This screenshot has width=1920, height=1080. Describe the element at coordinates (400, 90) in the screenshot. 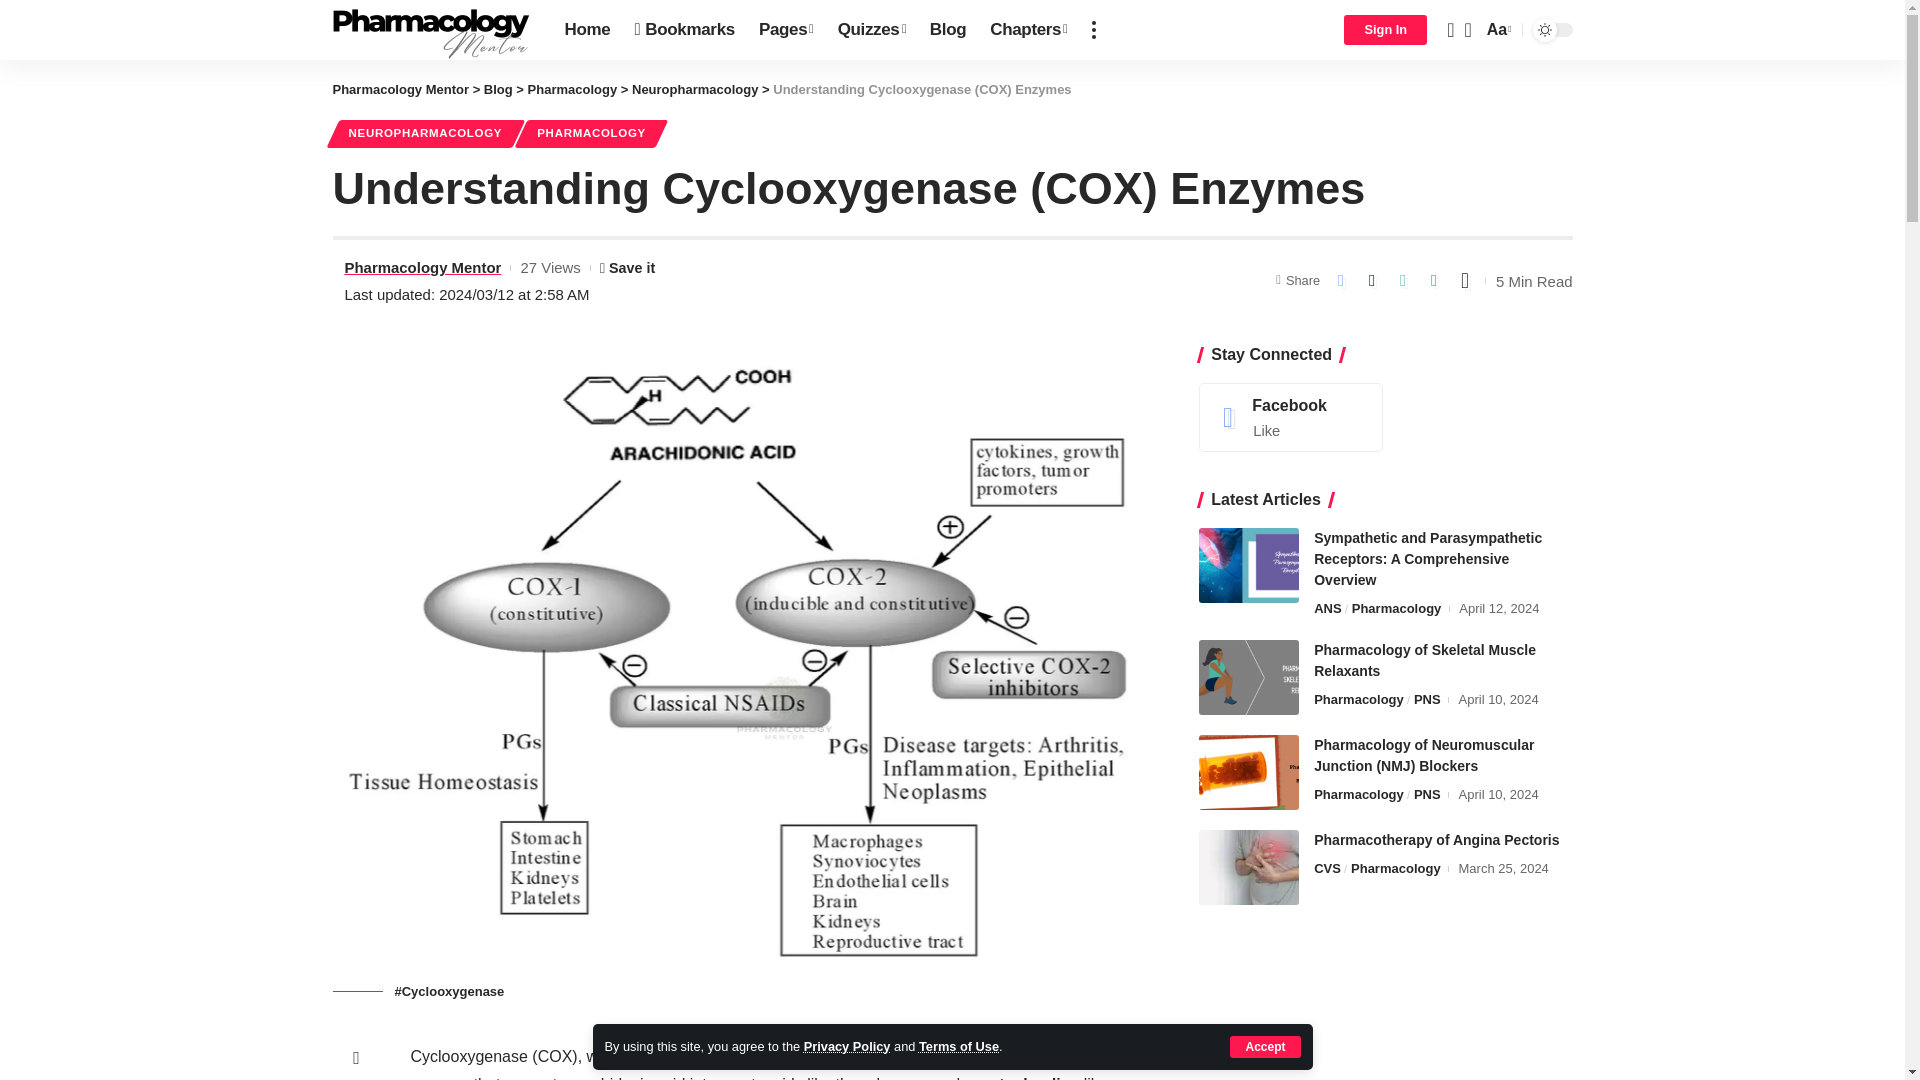

I see `Go to Pharmacology Mentor.` at that location.